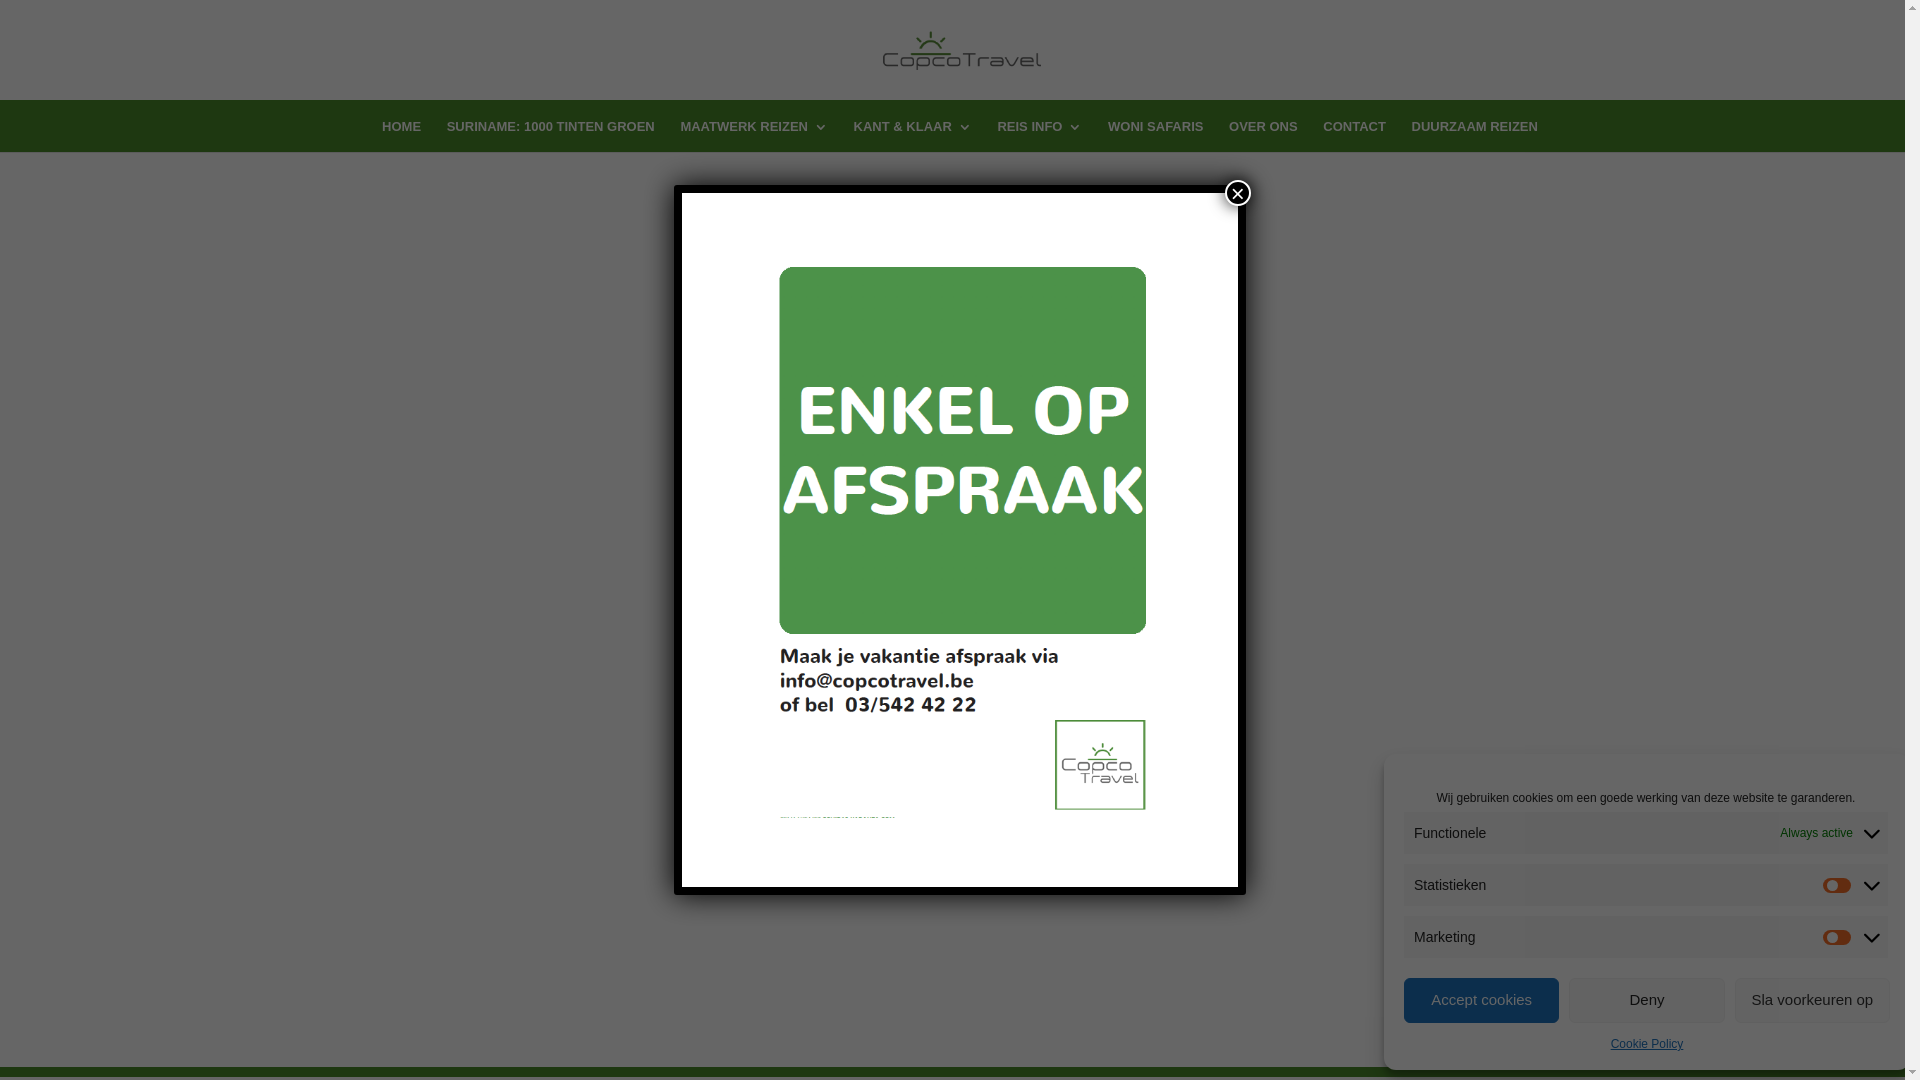 Image resolution: width=1920 pixels, height=1080 pixels. I want to click on Cookie Policy, so click(1648, 1044).